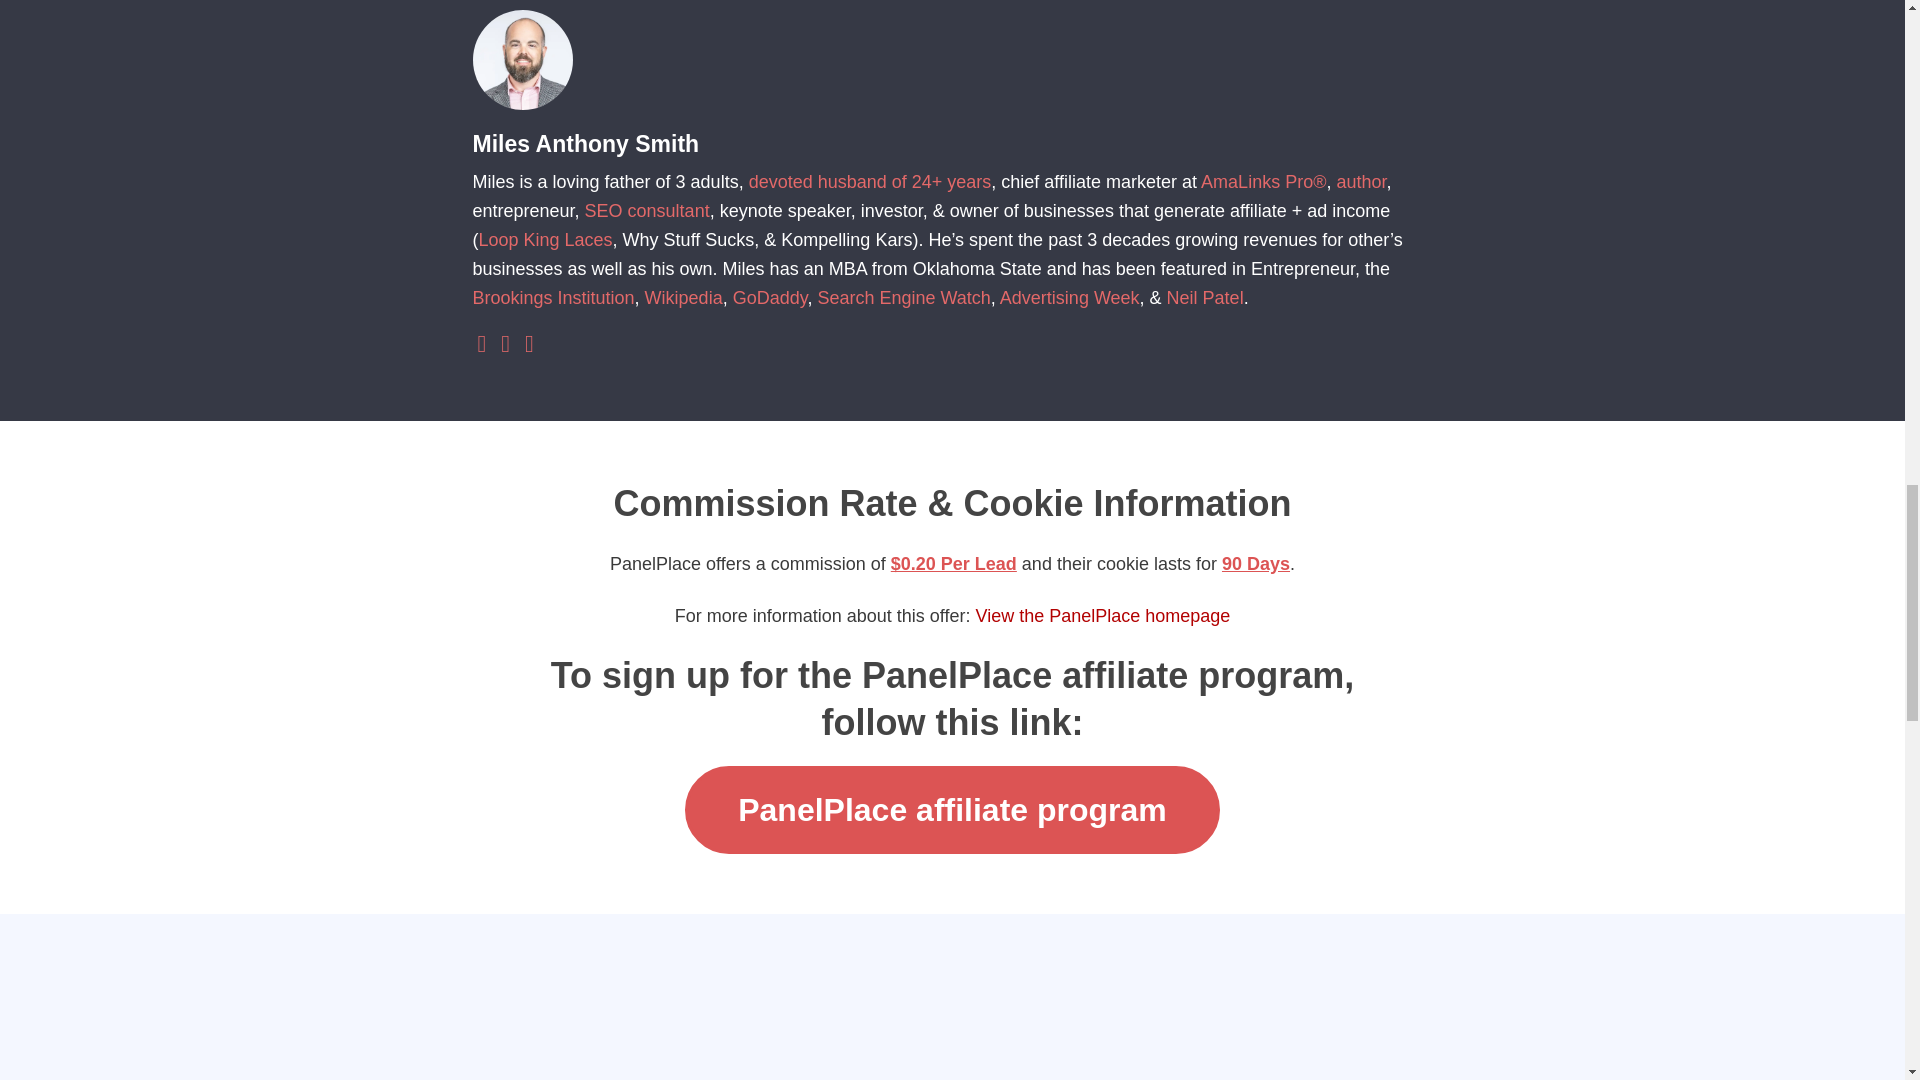  Describe the element at coordinates (1070, 298) in the screenshot. I see `Advertising Week` at that location.